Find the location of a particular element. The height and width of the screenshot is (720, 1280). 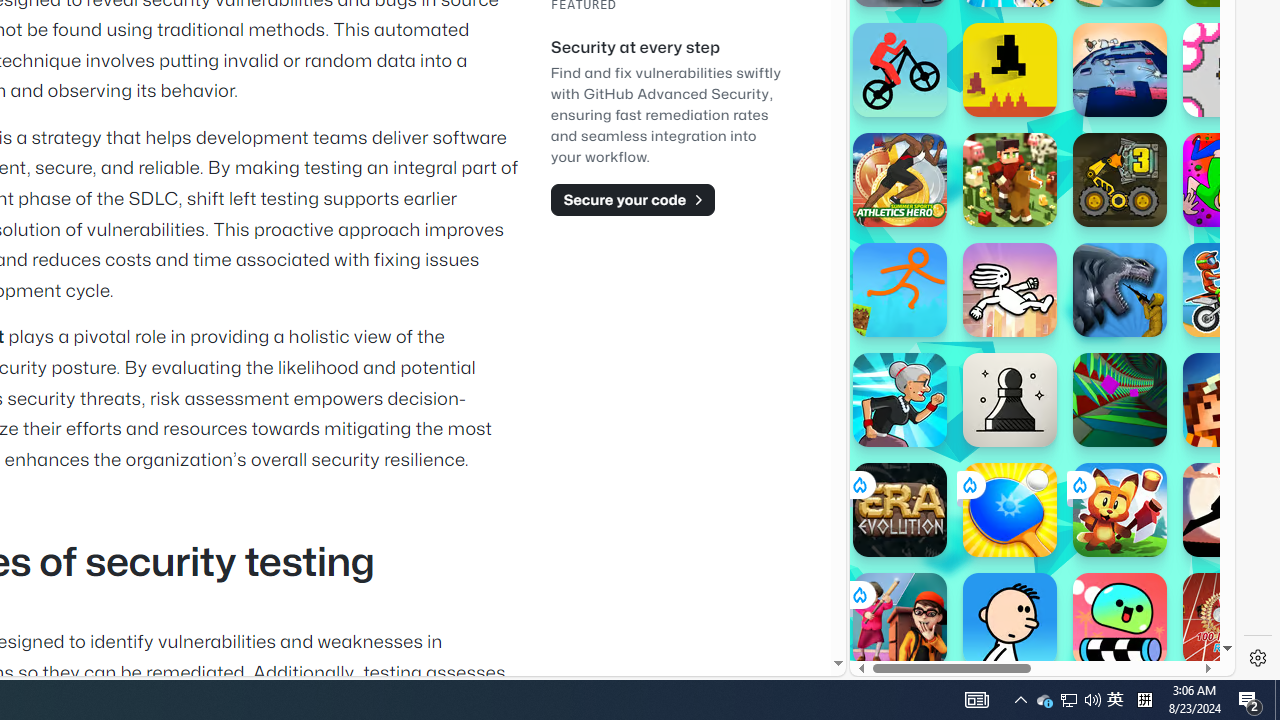

Dreadhead Parkour Dreadhead Parkour is located at coordinates (1010, 290).